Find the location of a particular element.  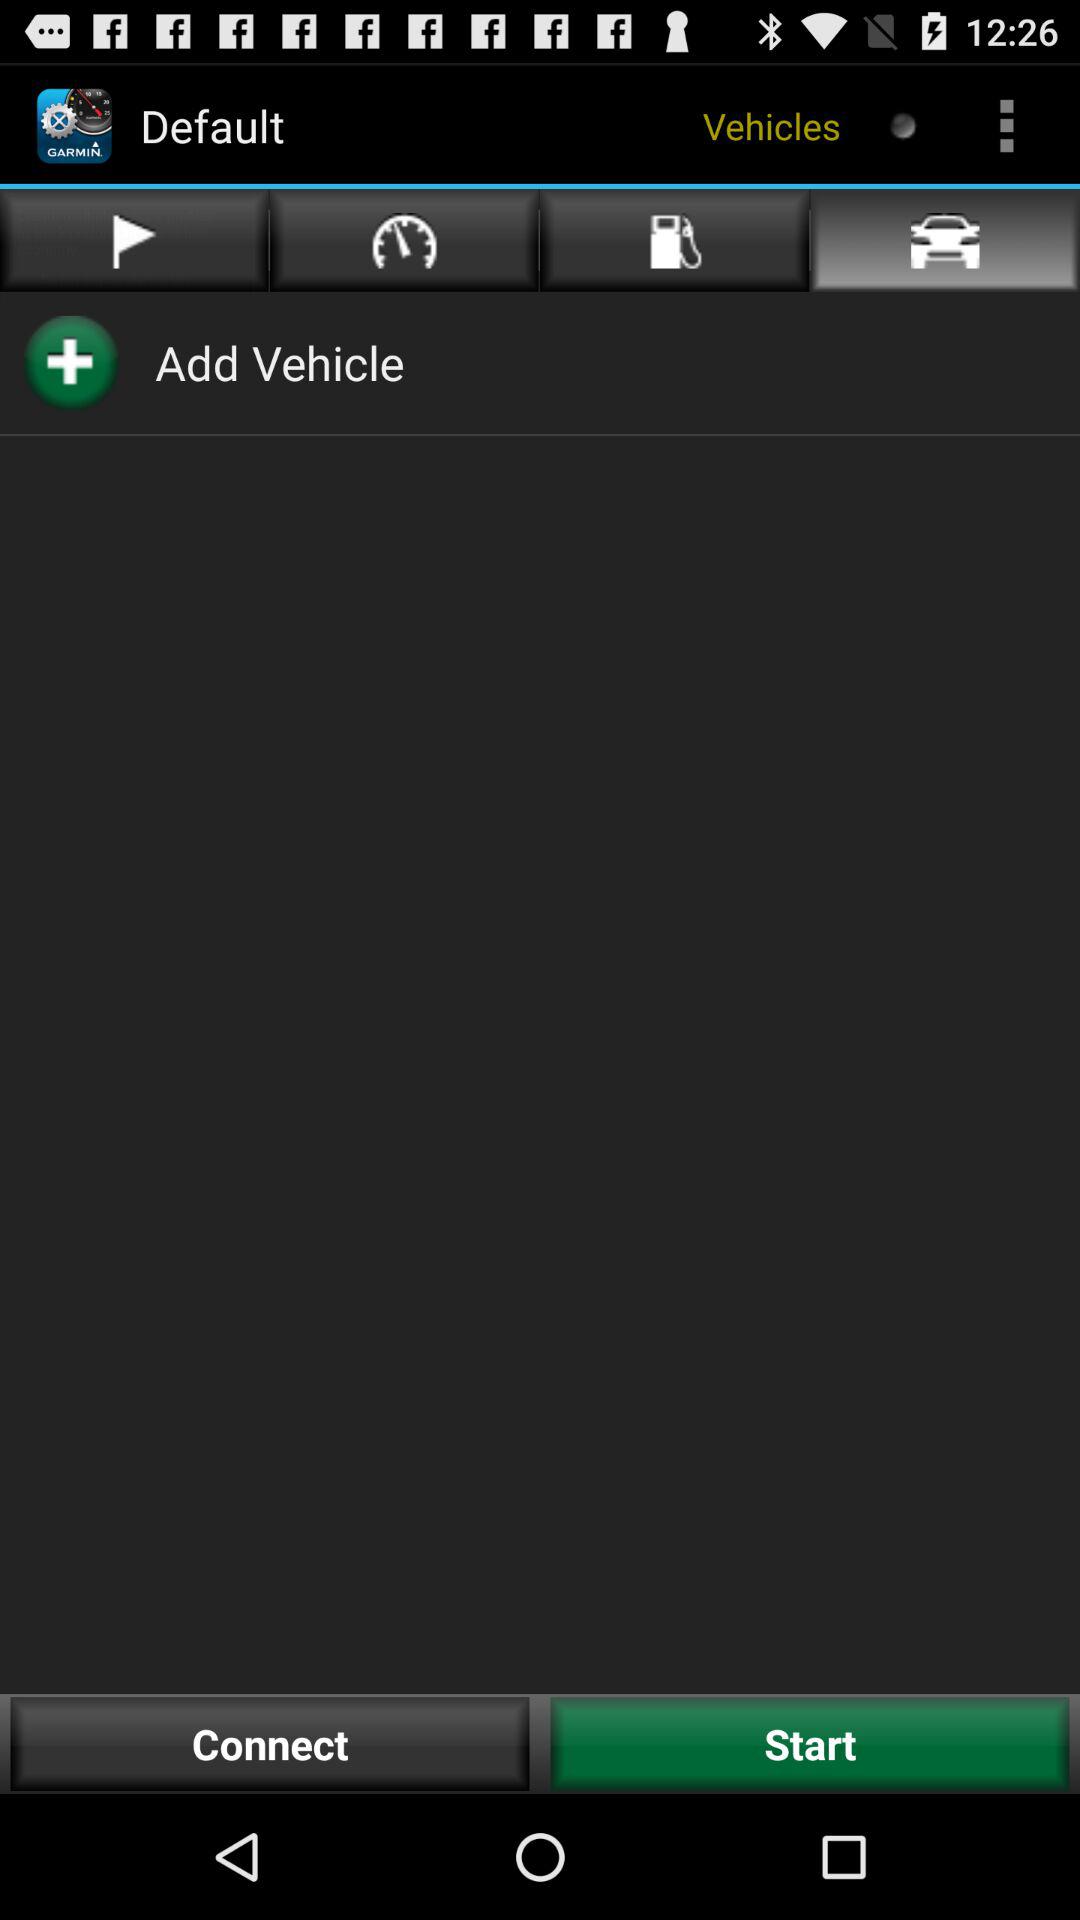

turn on button to the right of the connect button is located at coordinates (810, 1744).